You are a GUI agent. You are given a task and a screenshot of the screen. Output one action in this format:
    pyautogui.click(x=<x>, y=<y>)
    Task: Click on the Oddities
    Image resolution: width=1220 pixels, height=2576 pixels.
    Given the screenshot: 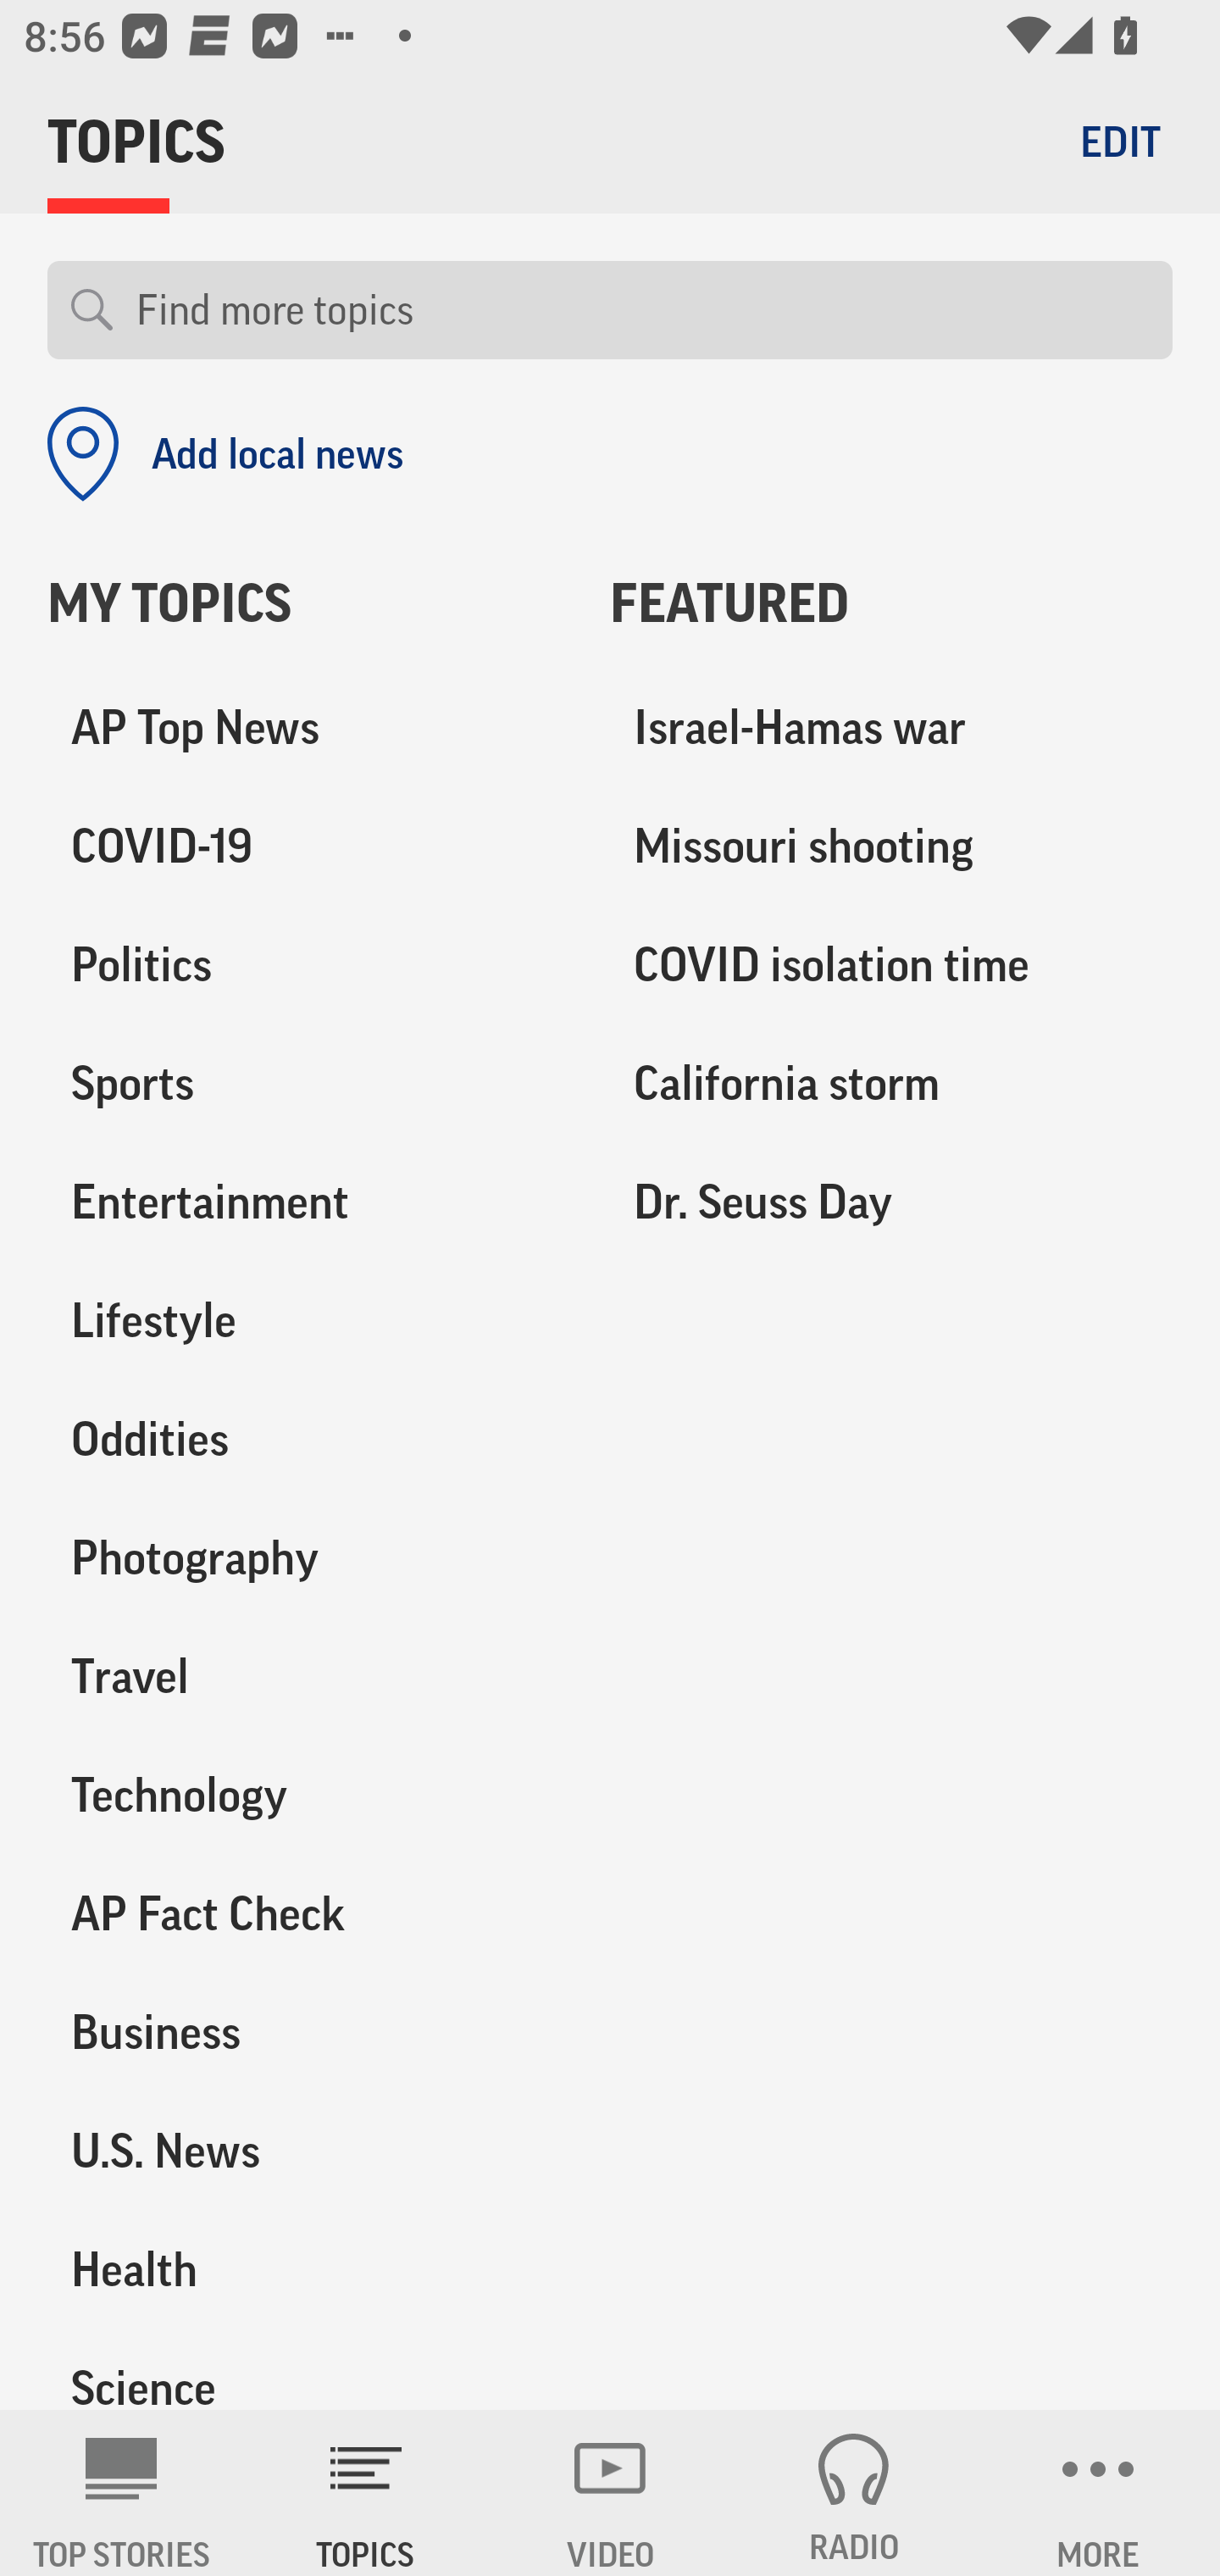 What is the action you would take?
    pyautogui.click(x=305, y=1440)
    